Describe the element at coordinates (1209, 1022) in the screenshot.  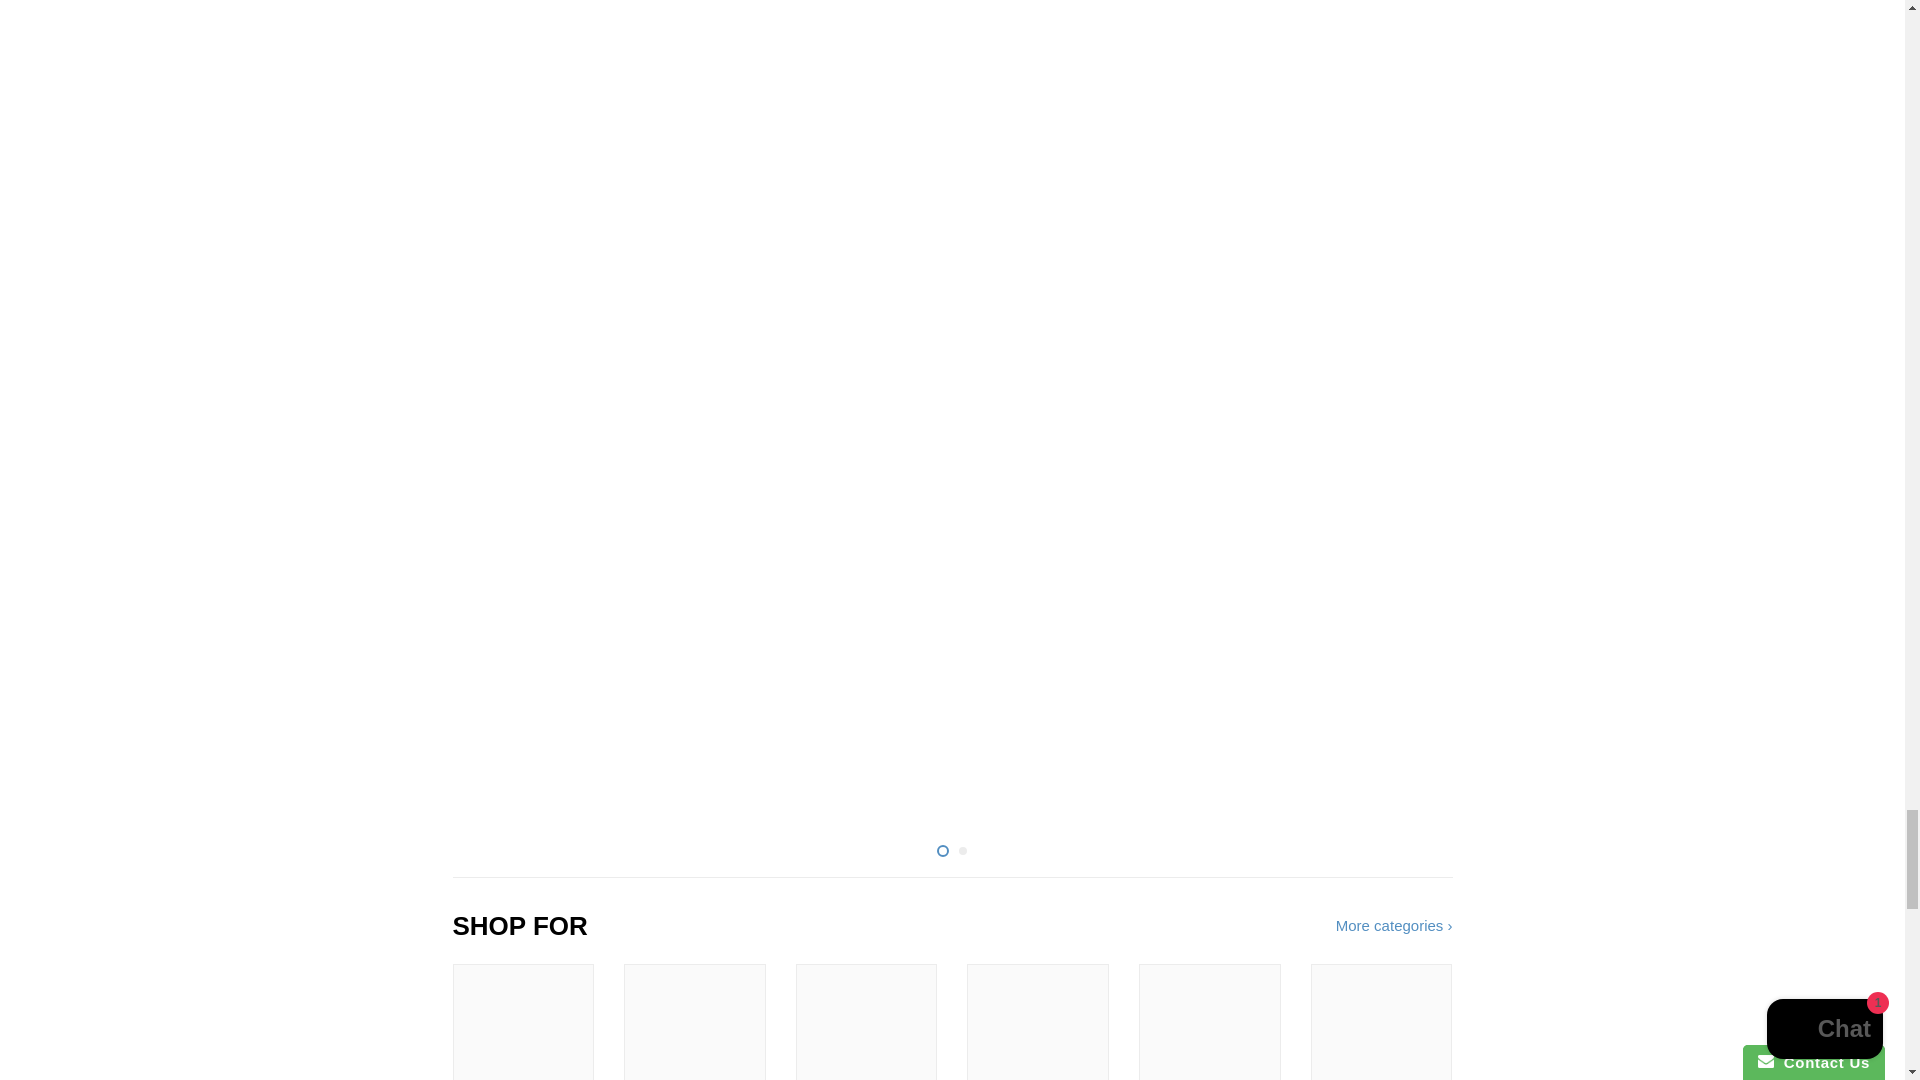
I see `Browse our Large Volume Record Cleaner collection` at that location.